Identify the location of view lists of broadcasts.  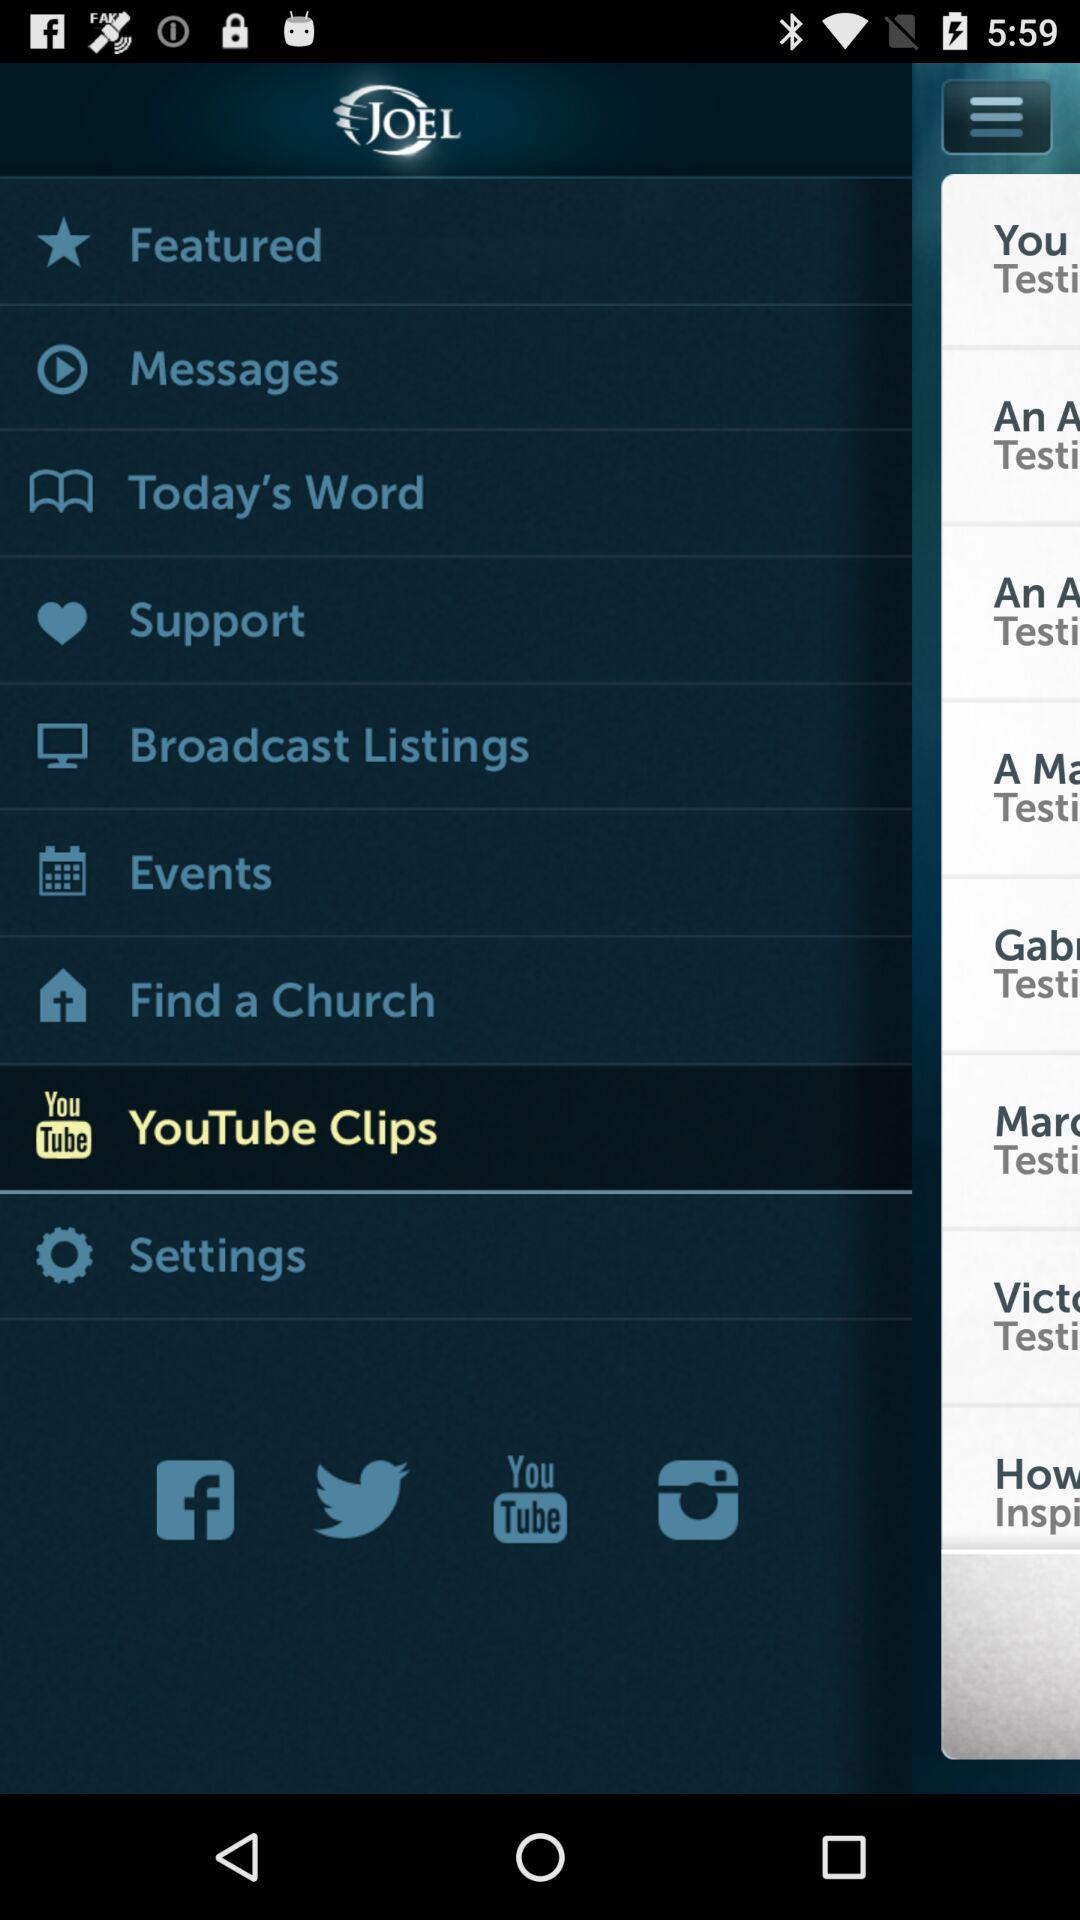
(456, 748).